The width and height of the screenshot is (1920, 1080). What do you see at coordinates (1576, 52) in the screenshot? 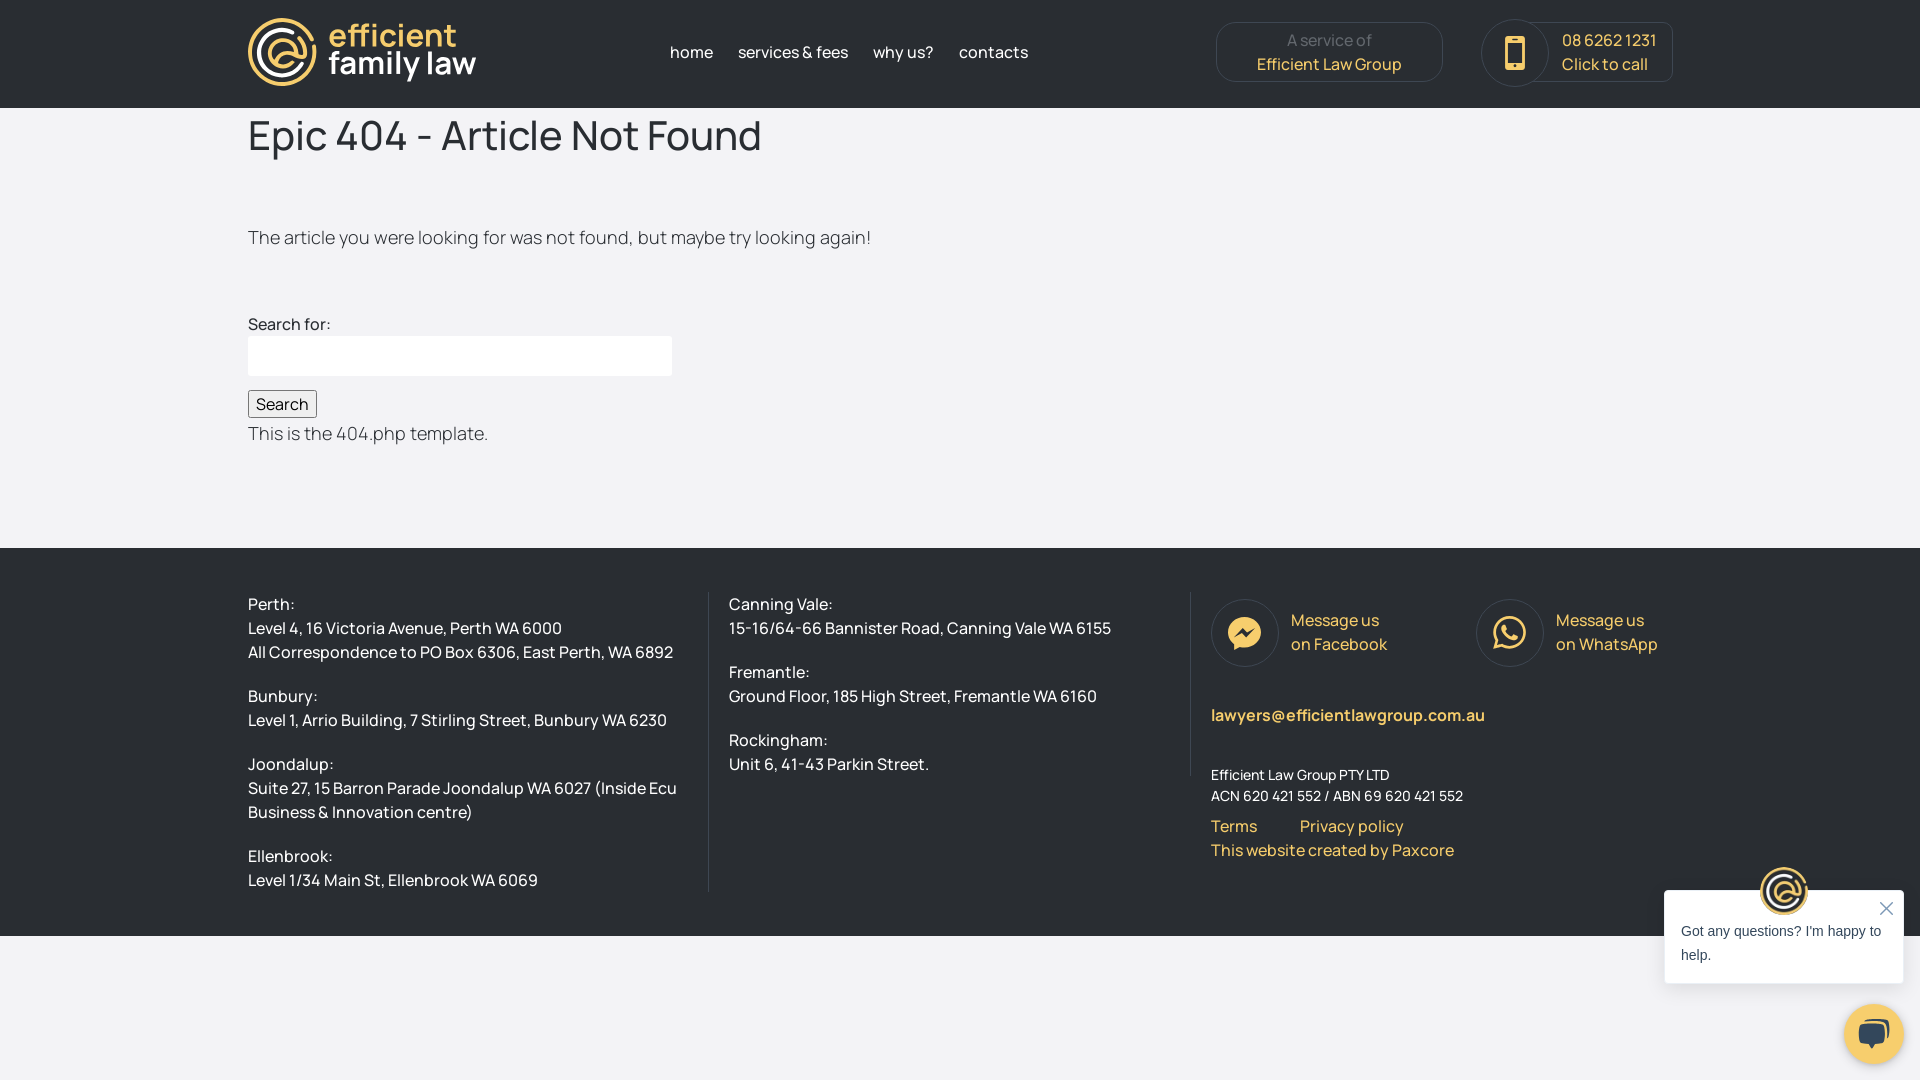
I see `08 6262 1231
Click to call` at bounding box center [1576, 52].